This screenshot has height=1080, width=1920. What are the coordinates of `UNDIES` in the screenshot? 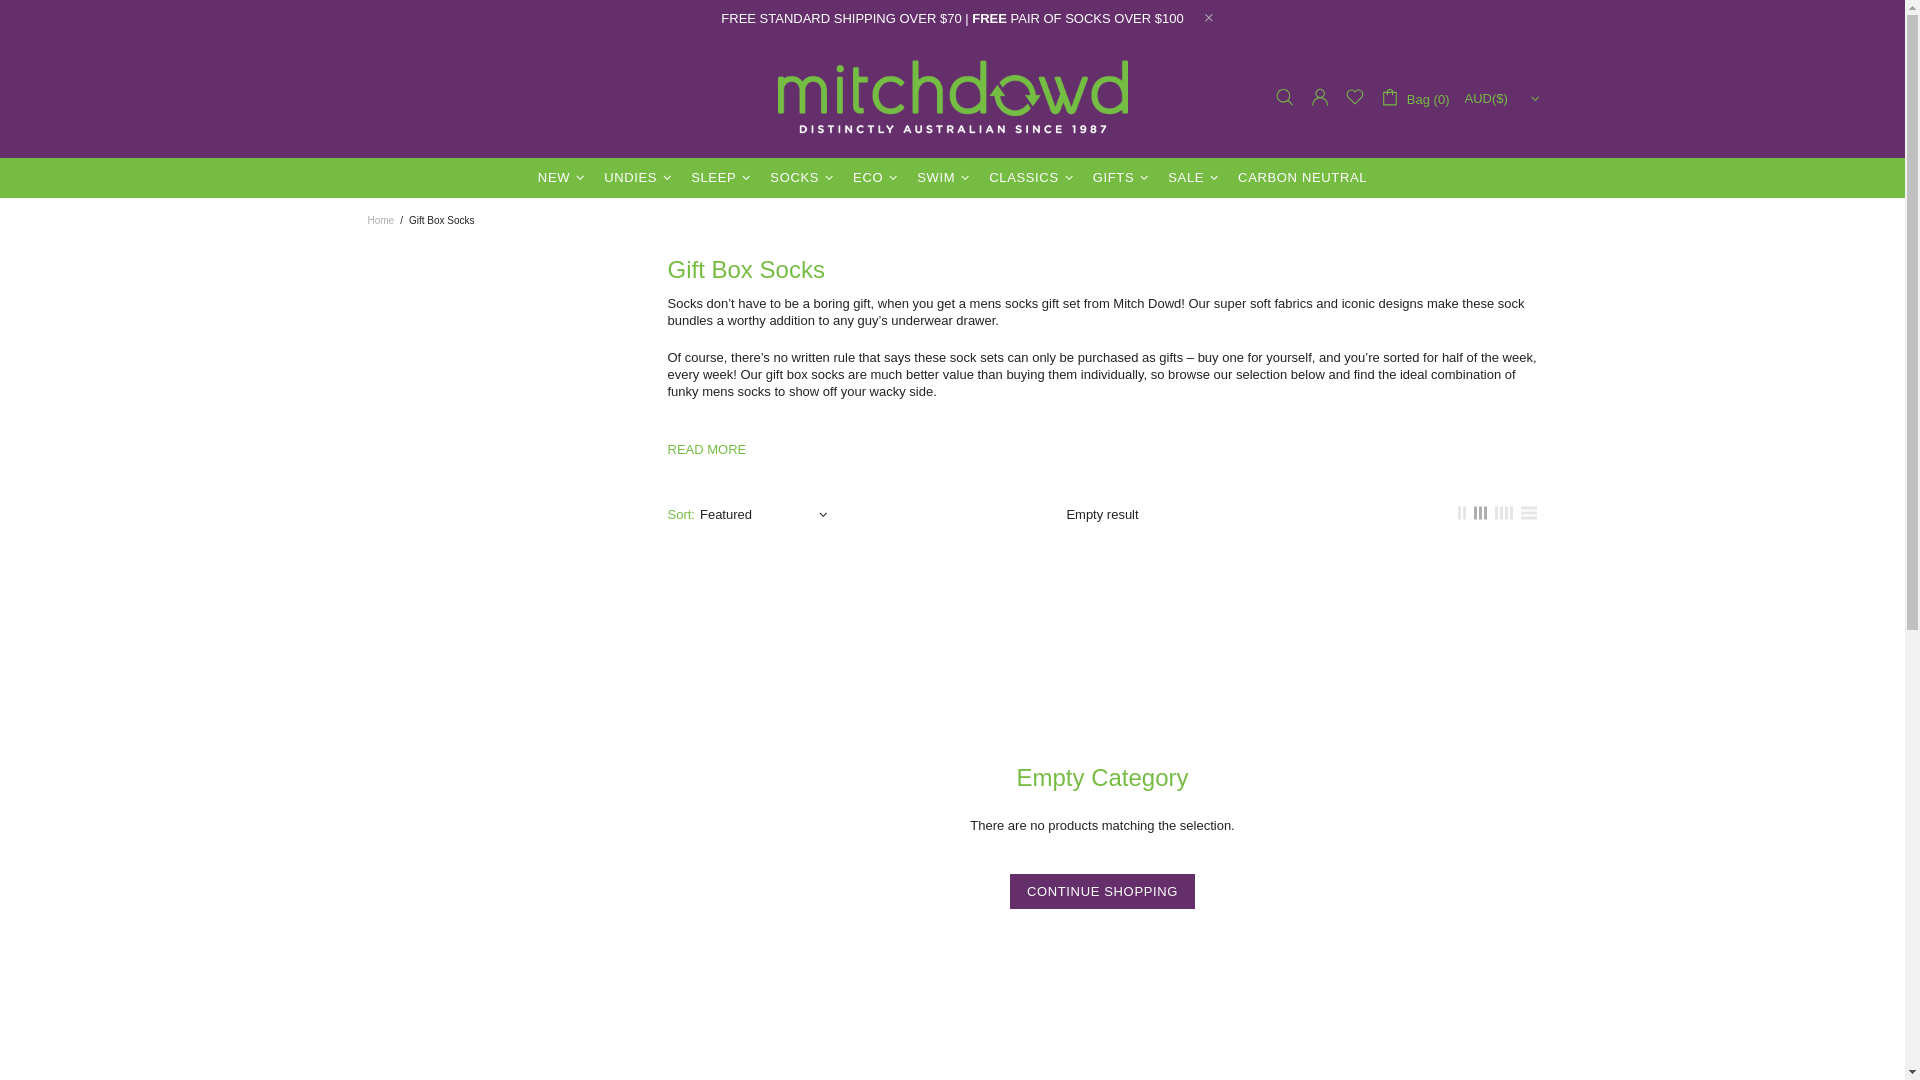 It's located at (640, 177).